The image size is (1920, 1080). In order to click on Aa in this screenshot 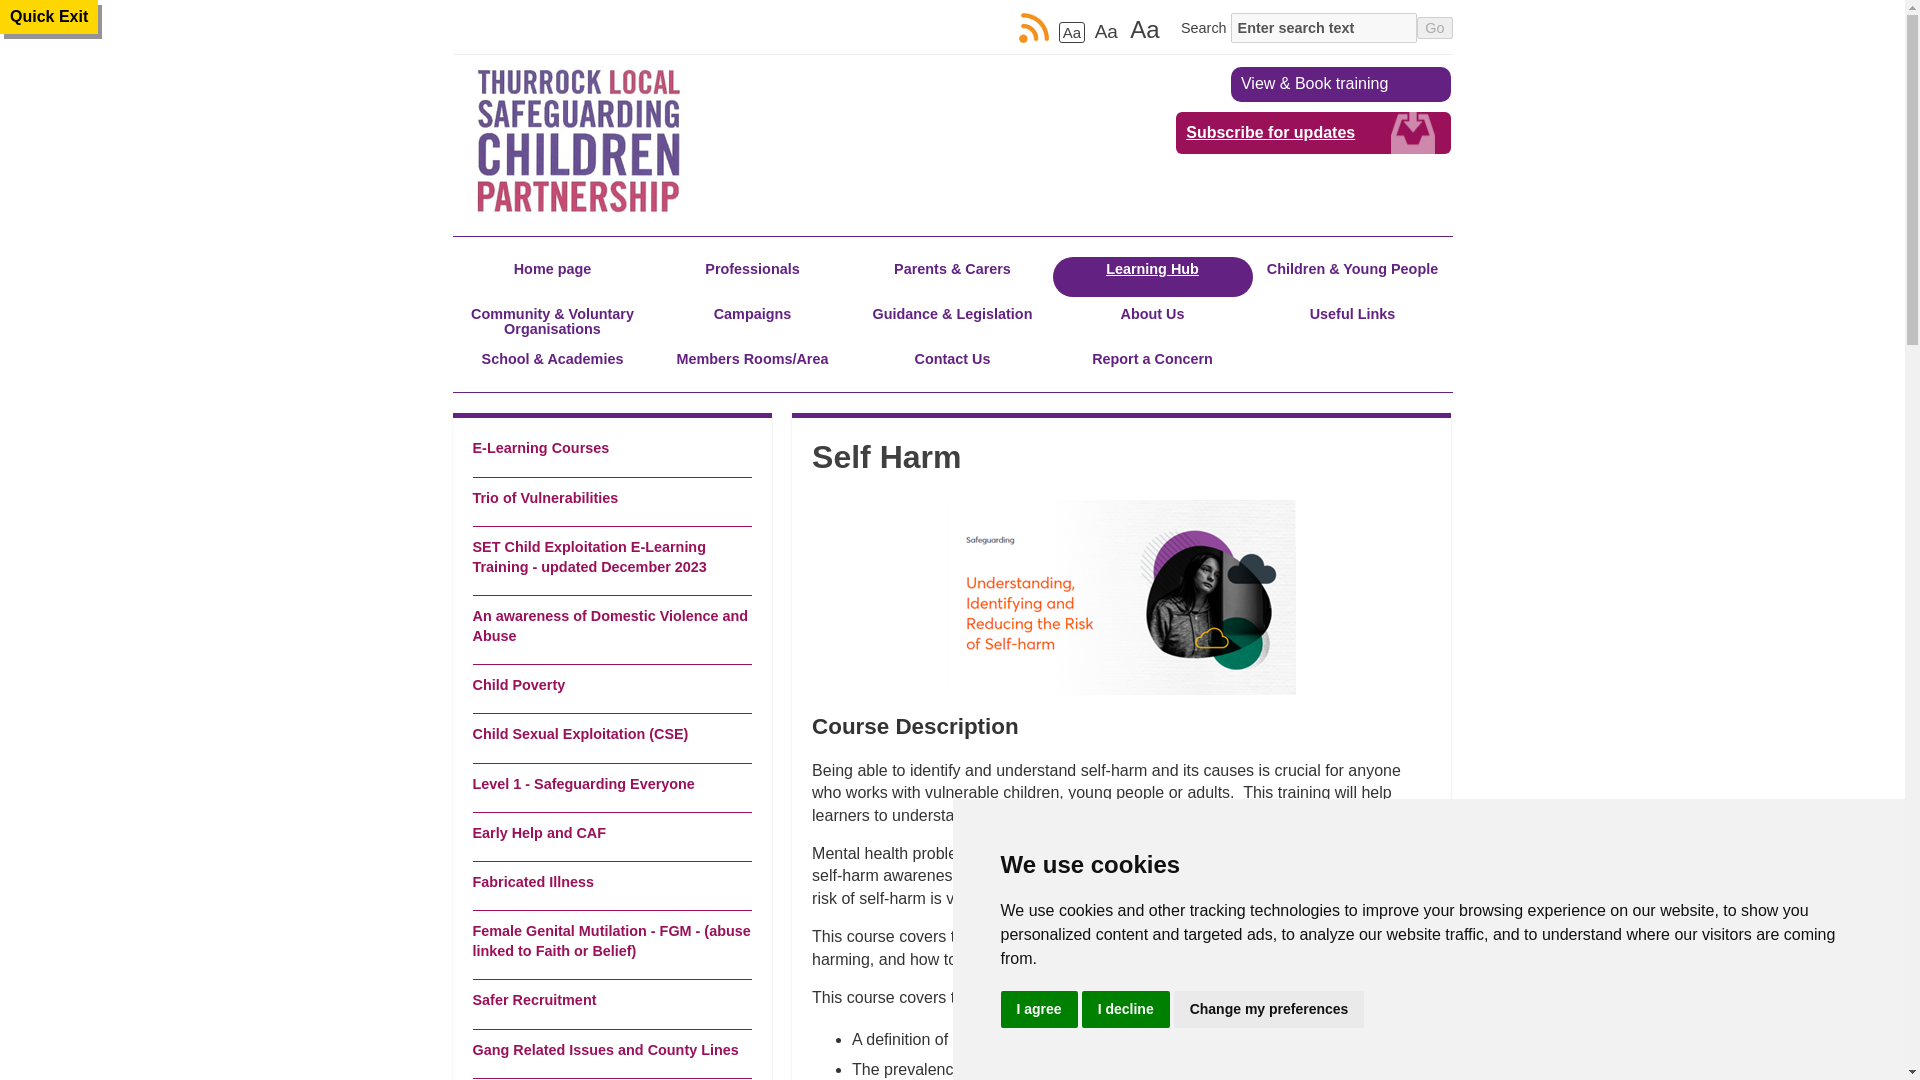, I will do `click(1106, 32)`.